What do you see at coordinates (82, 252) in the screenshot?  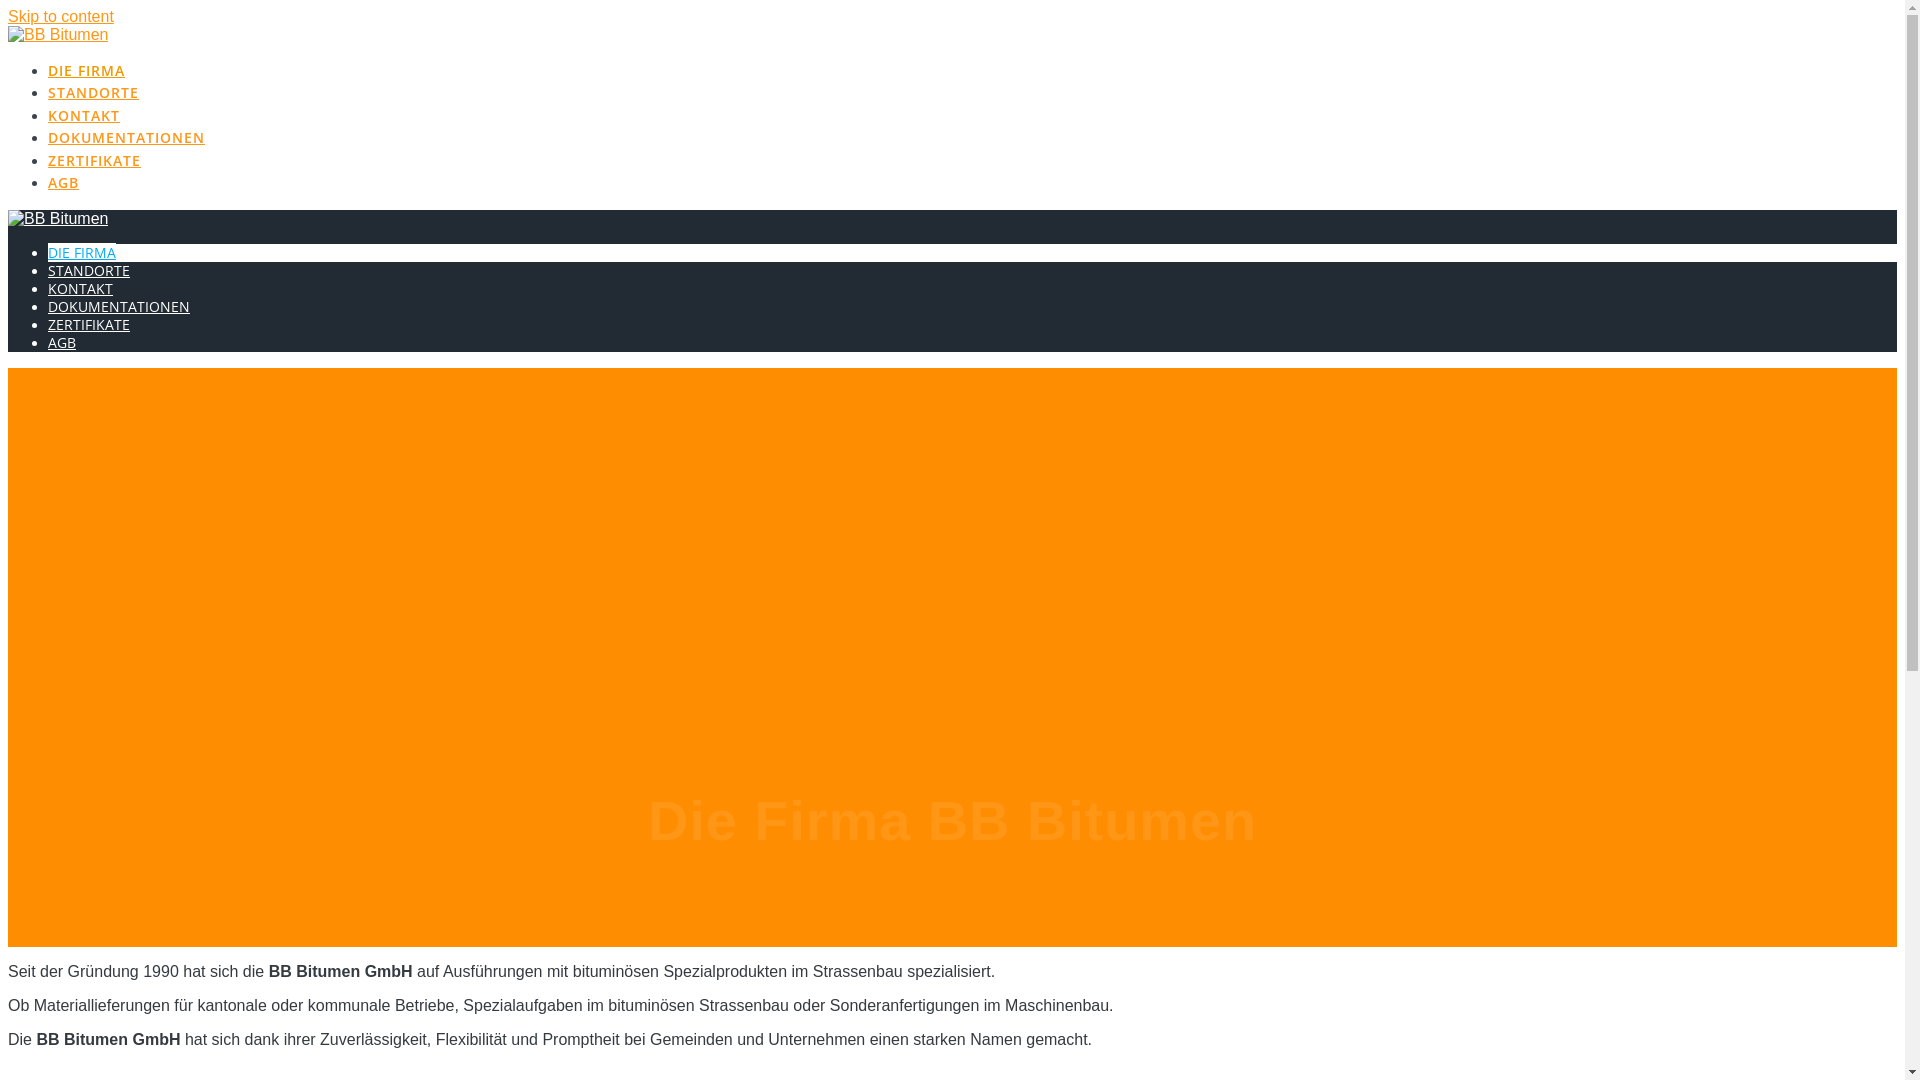 I see `DIE FIRMA` at bounding box center [82, 252].